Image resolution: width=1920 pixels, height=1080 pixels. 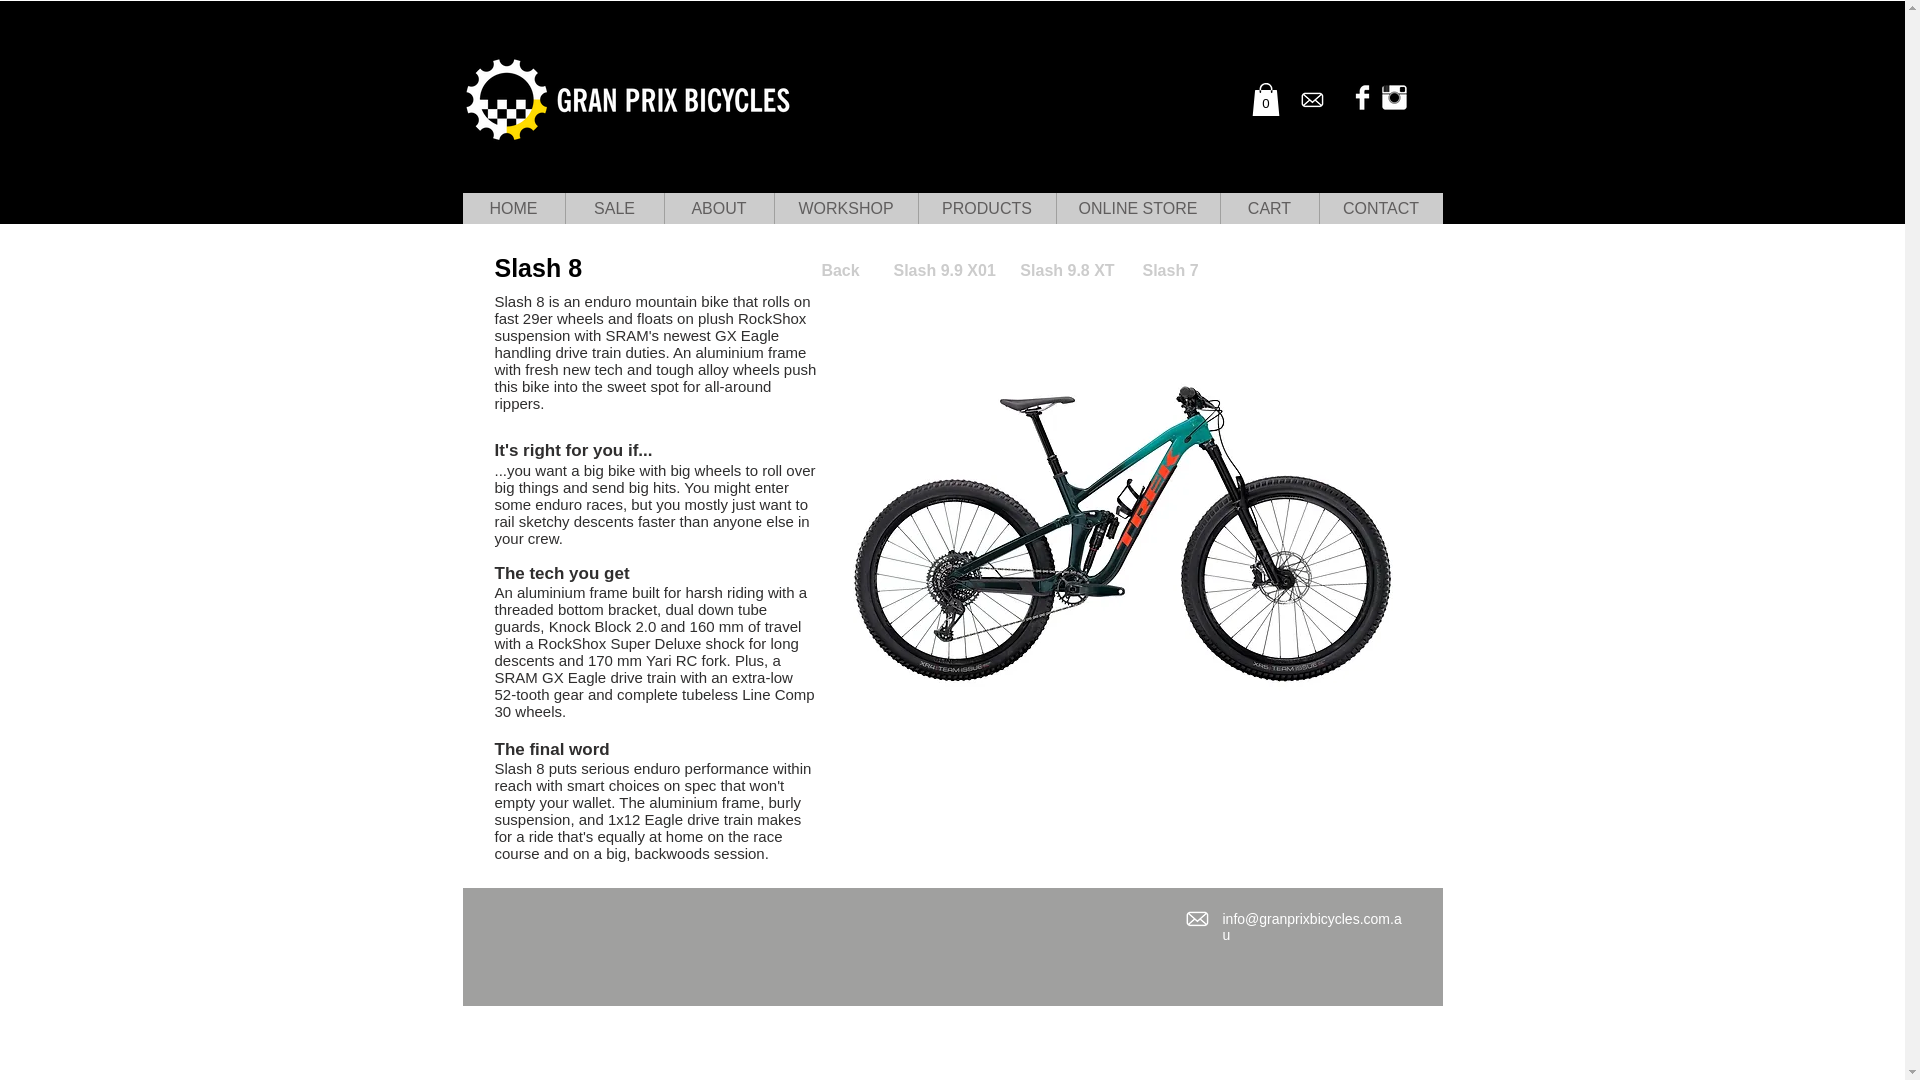 I want to click on ABOUT, so click(x=718, y=208).